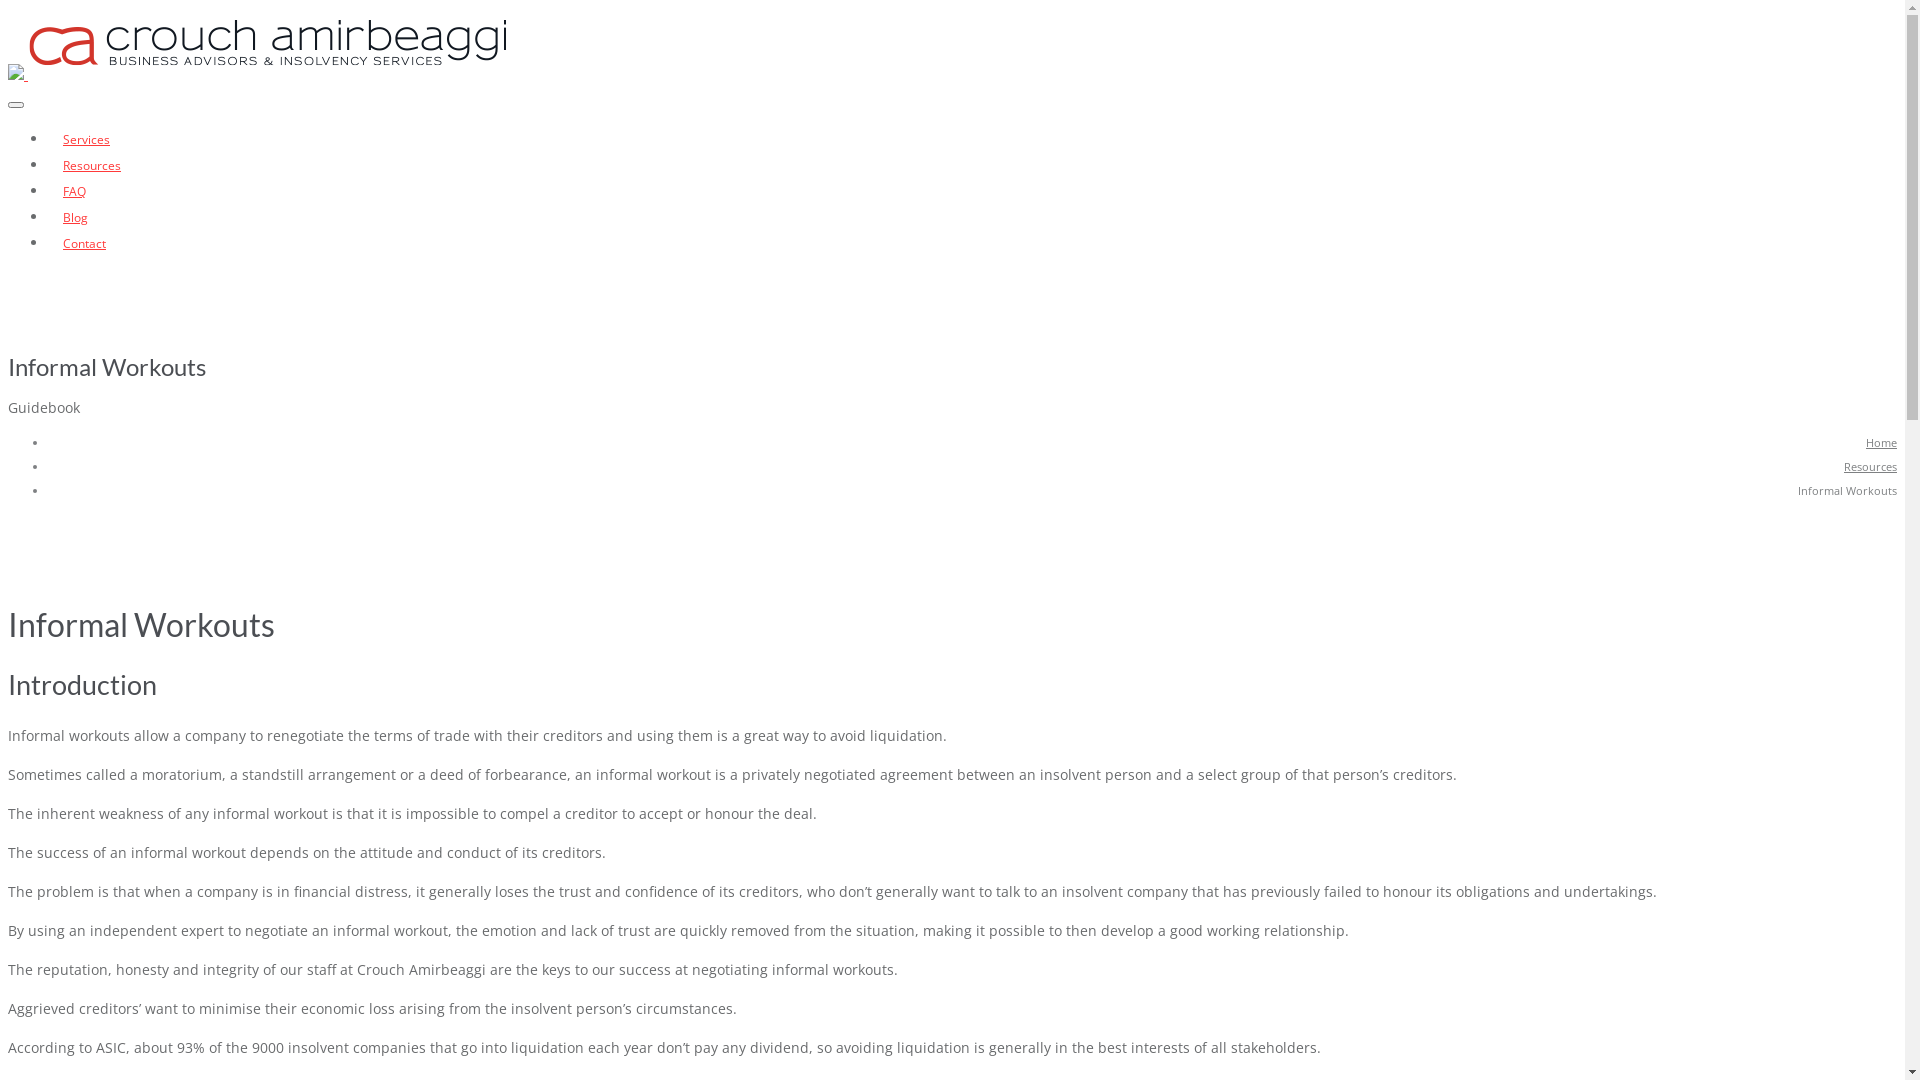 This screenshot has height=1080, width=1920. What do you see at coordinates (74, 192) in the screenshot?
I see `FAQ` at bounding box center [74, 192].